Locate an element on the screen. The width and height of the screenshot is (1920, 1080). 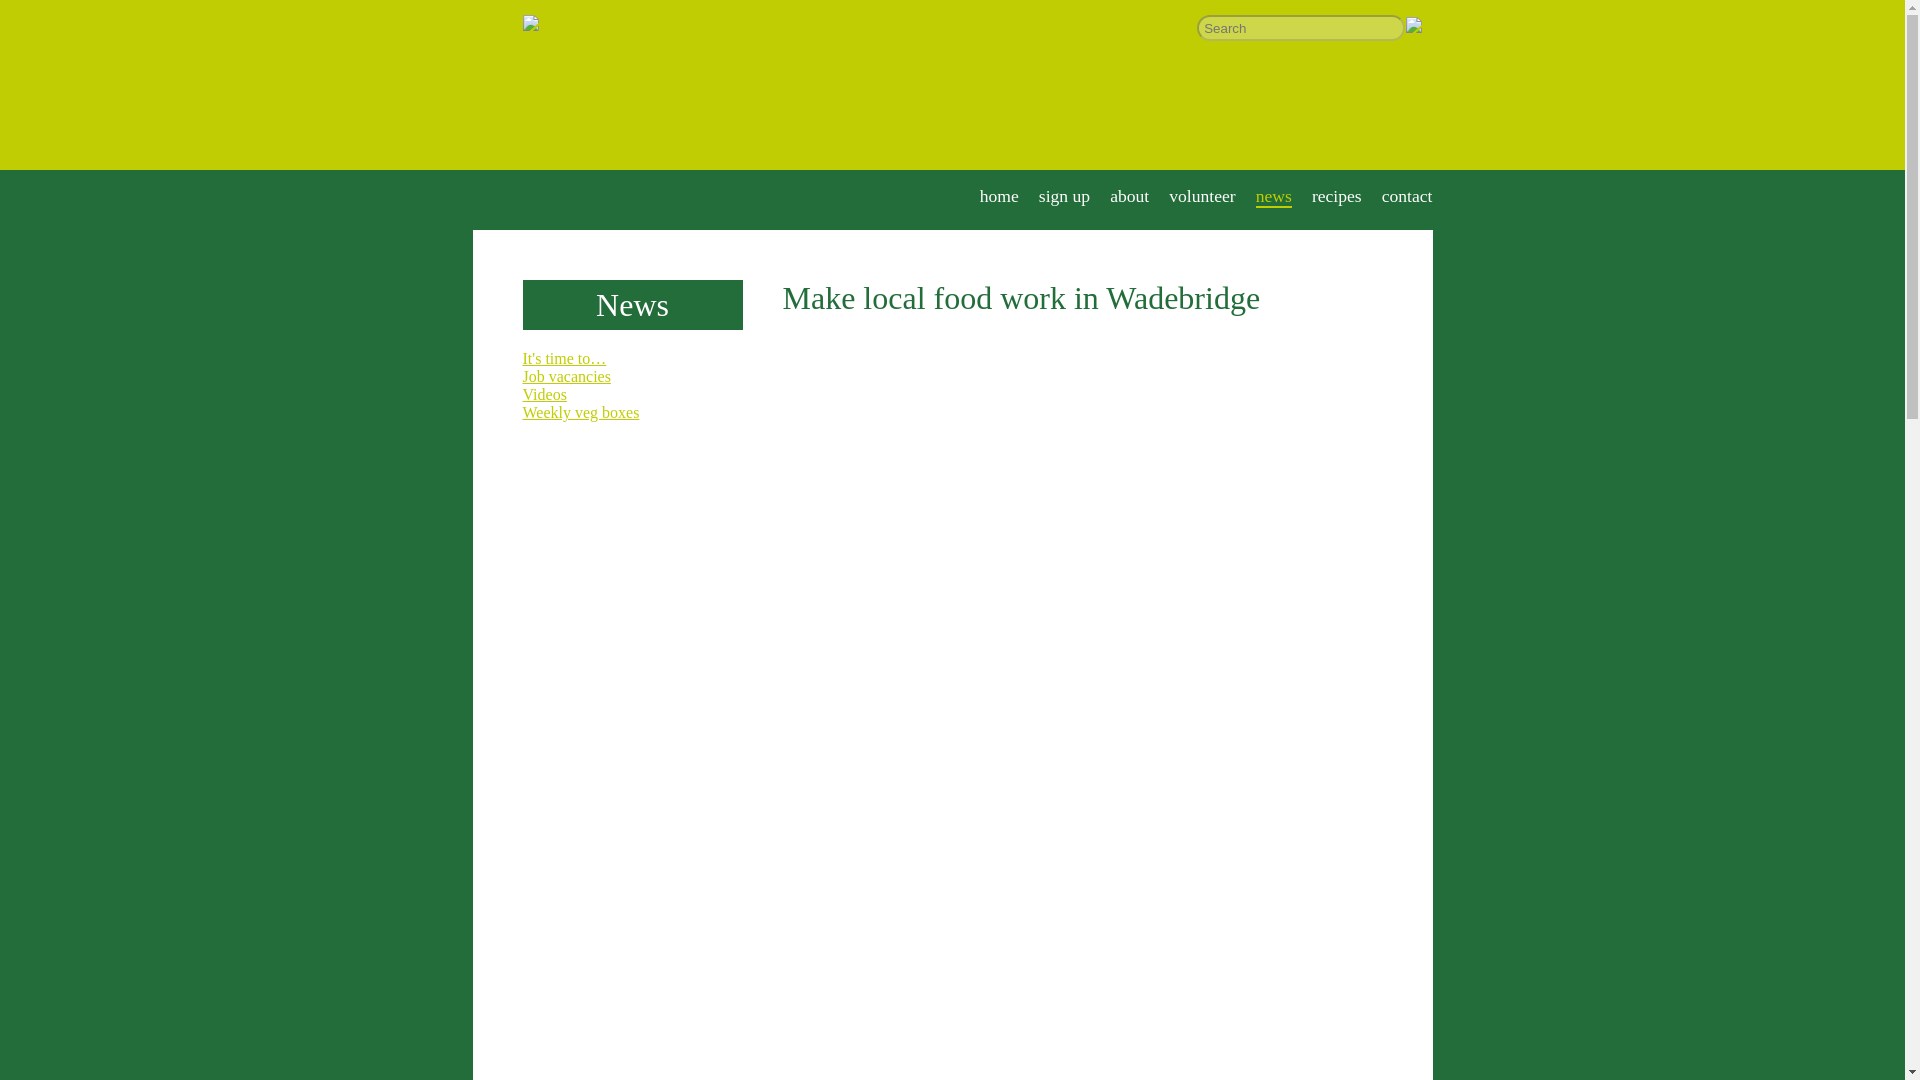
volunteer is located at coordinates (1202, 196).